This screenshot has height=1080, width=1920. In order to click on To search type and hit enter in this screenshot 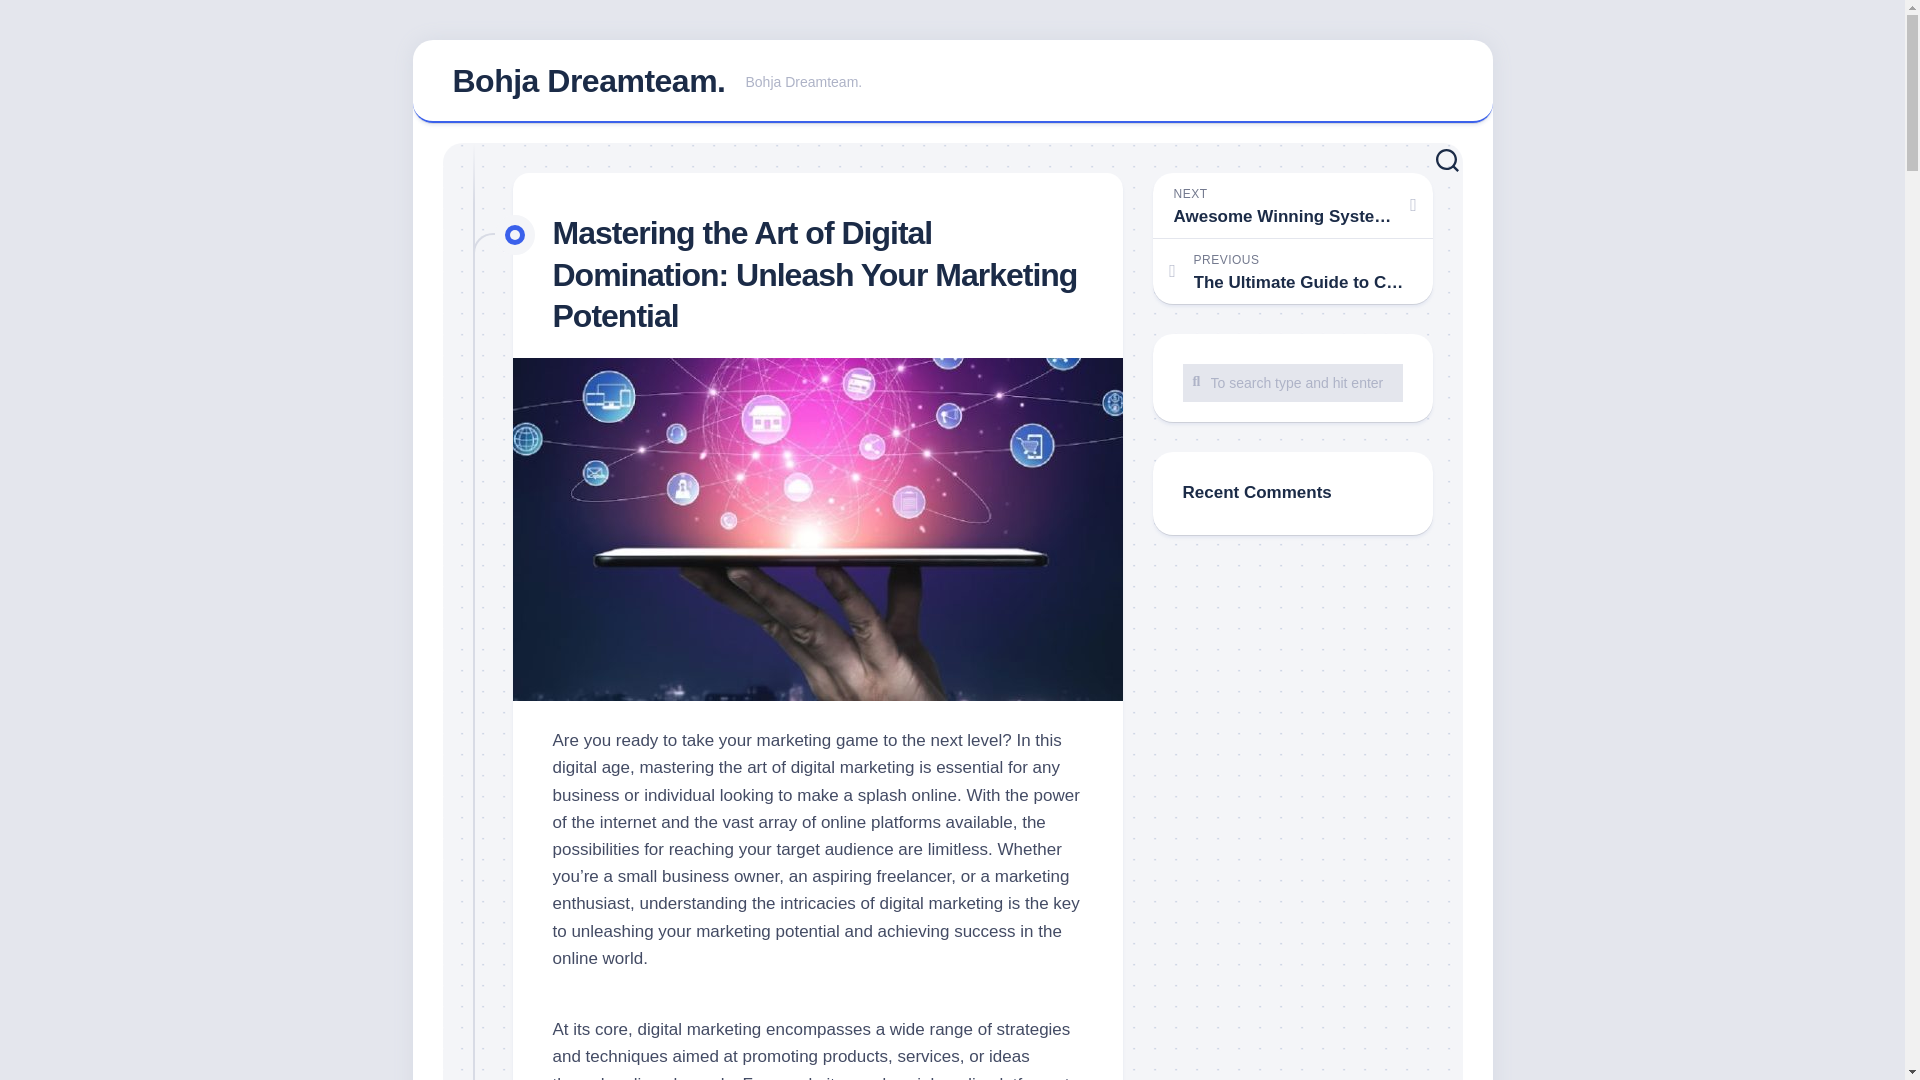, I will do `click(588, 80)`.